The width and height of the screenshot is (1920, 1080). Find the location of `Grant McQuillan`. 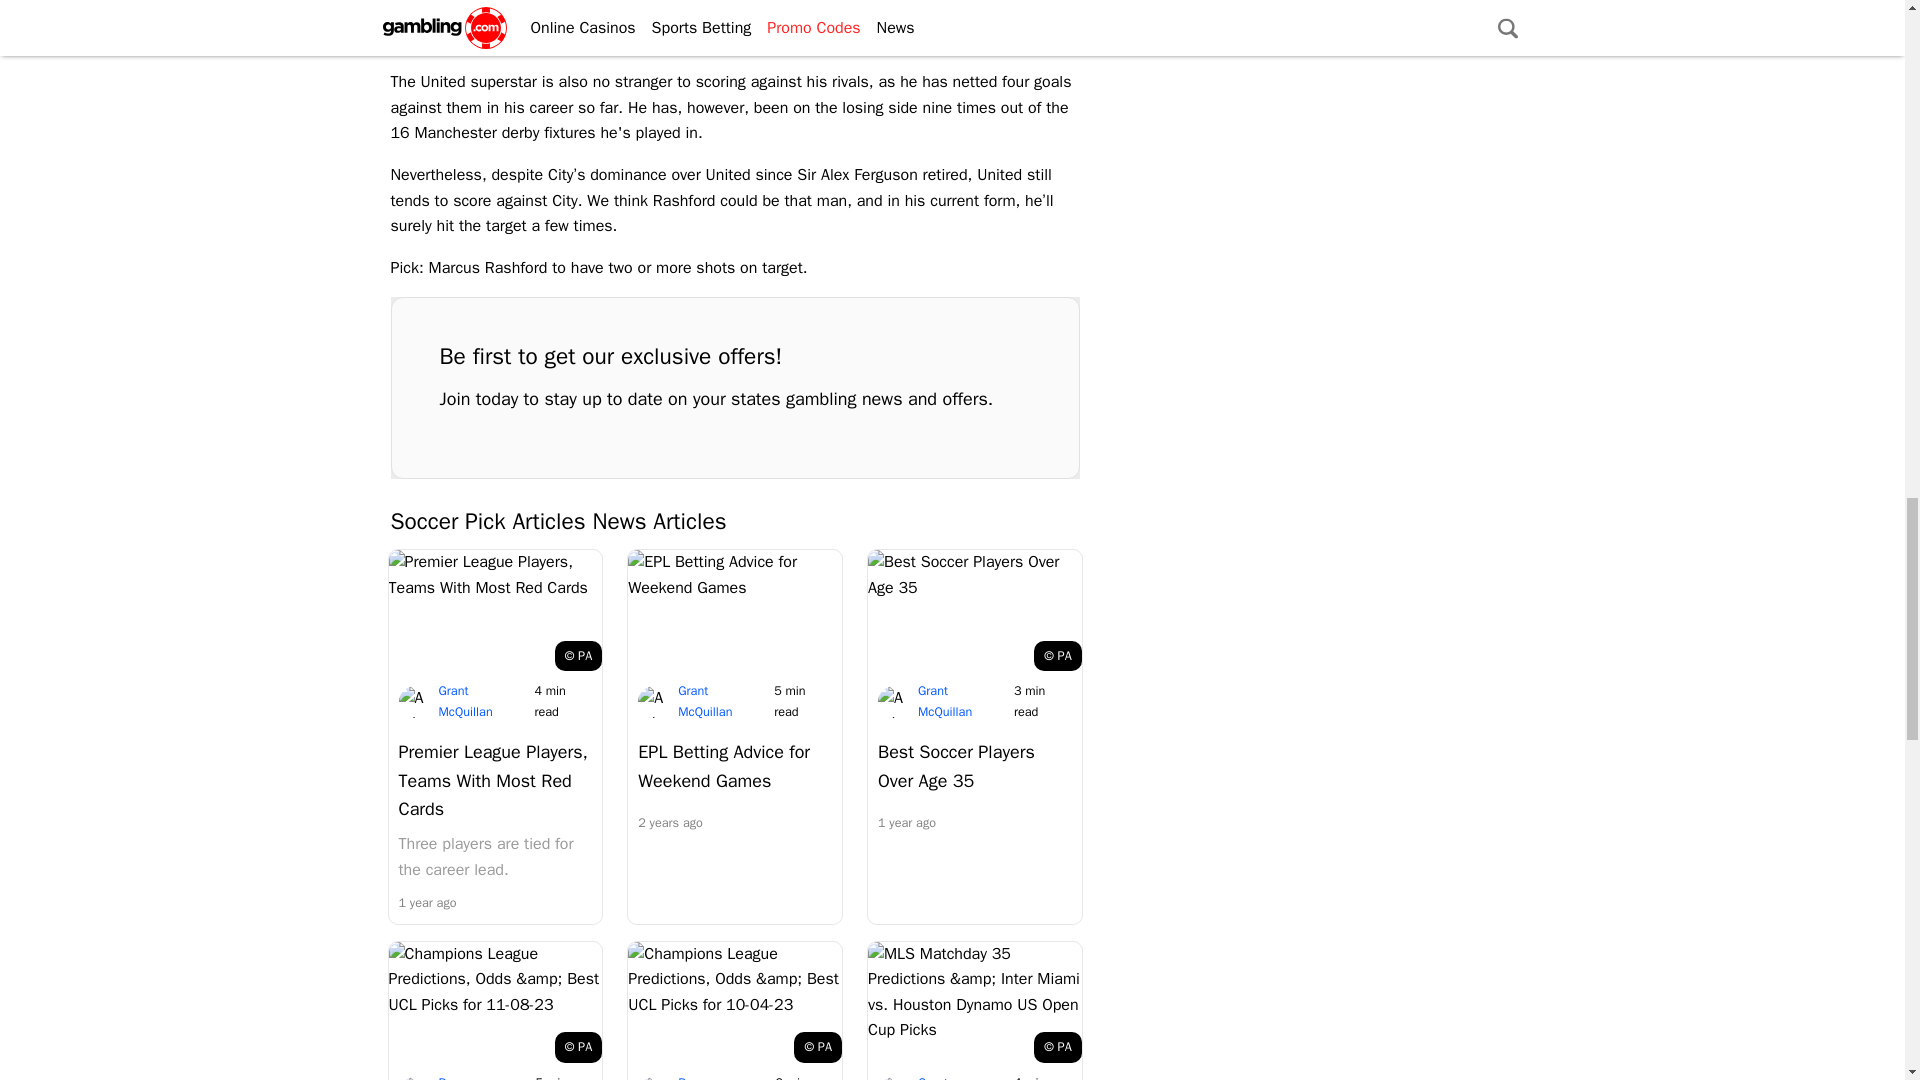

Grant McQuillan is located at coordinates (704, 700).